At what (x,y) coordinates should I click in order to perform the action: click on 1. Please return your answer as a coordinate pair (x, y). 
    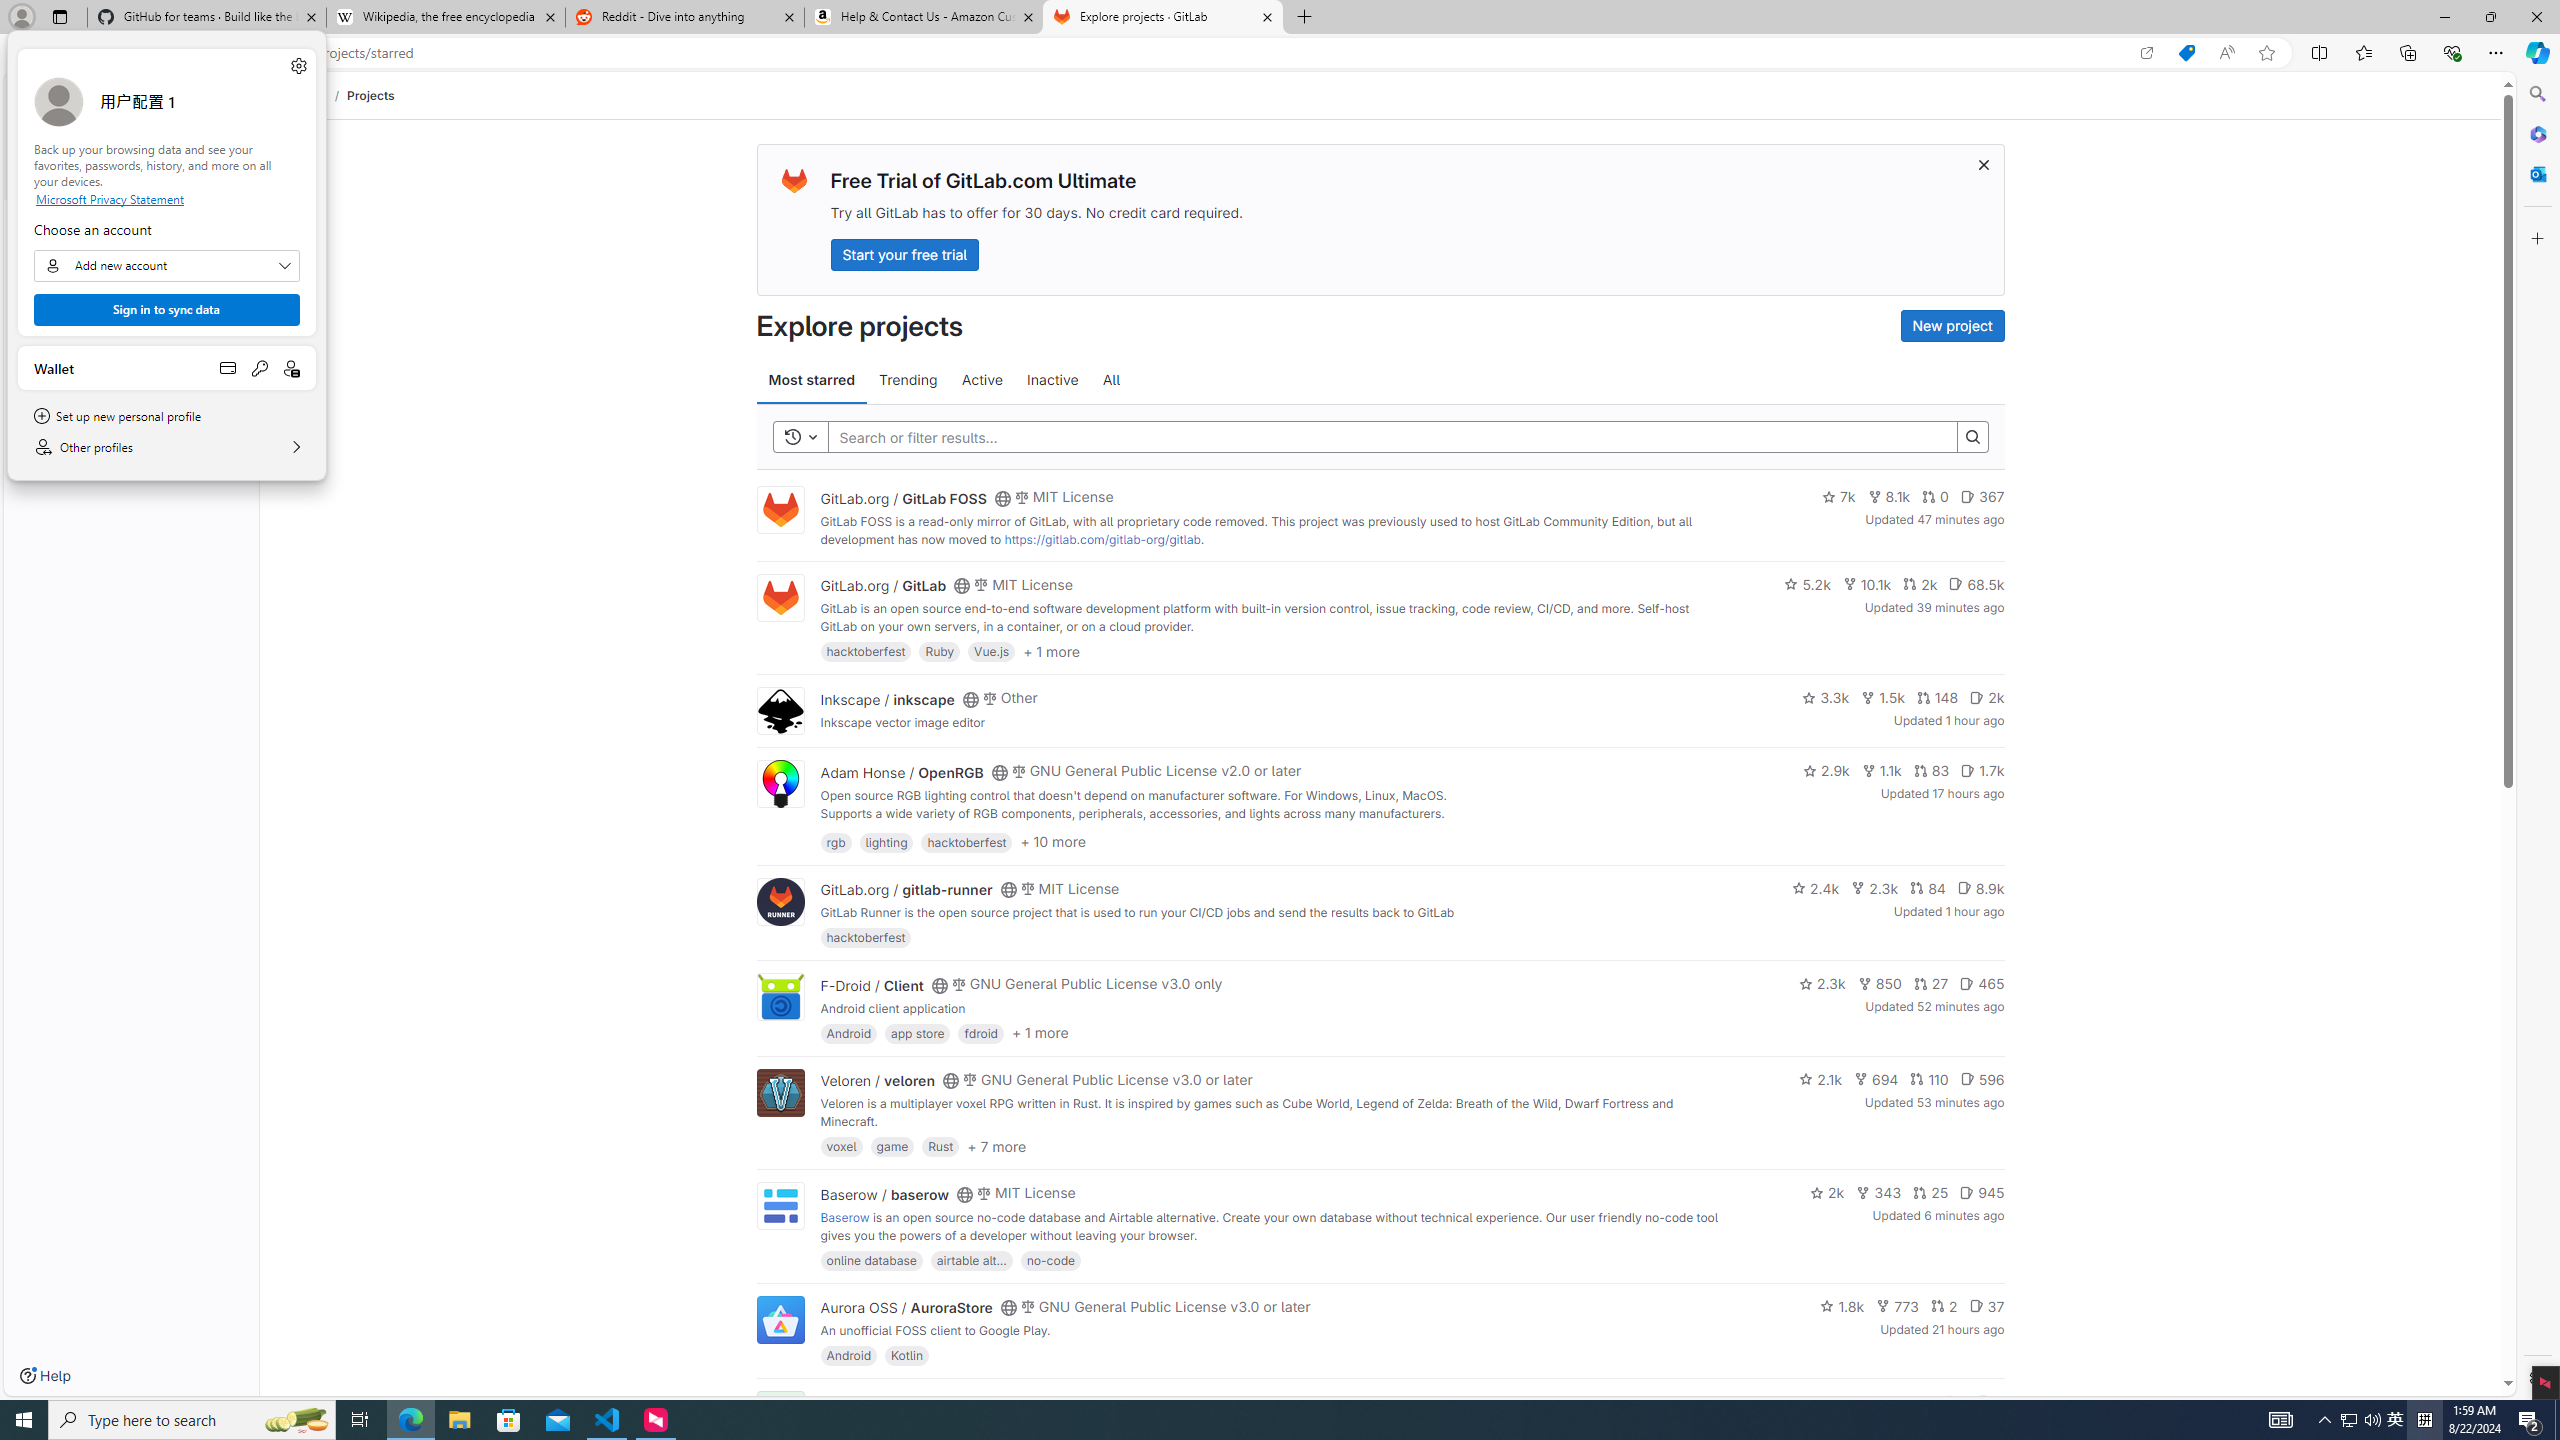
    Looking at the image, I should click on (1954, 1402).